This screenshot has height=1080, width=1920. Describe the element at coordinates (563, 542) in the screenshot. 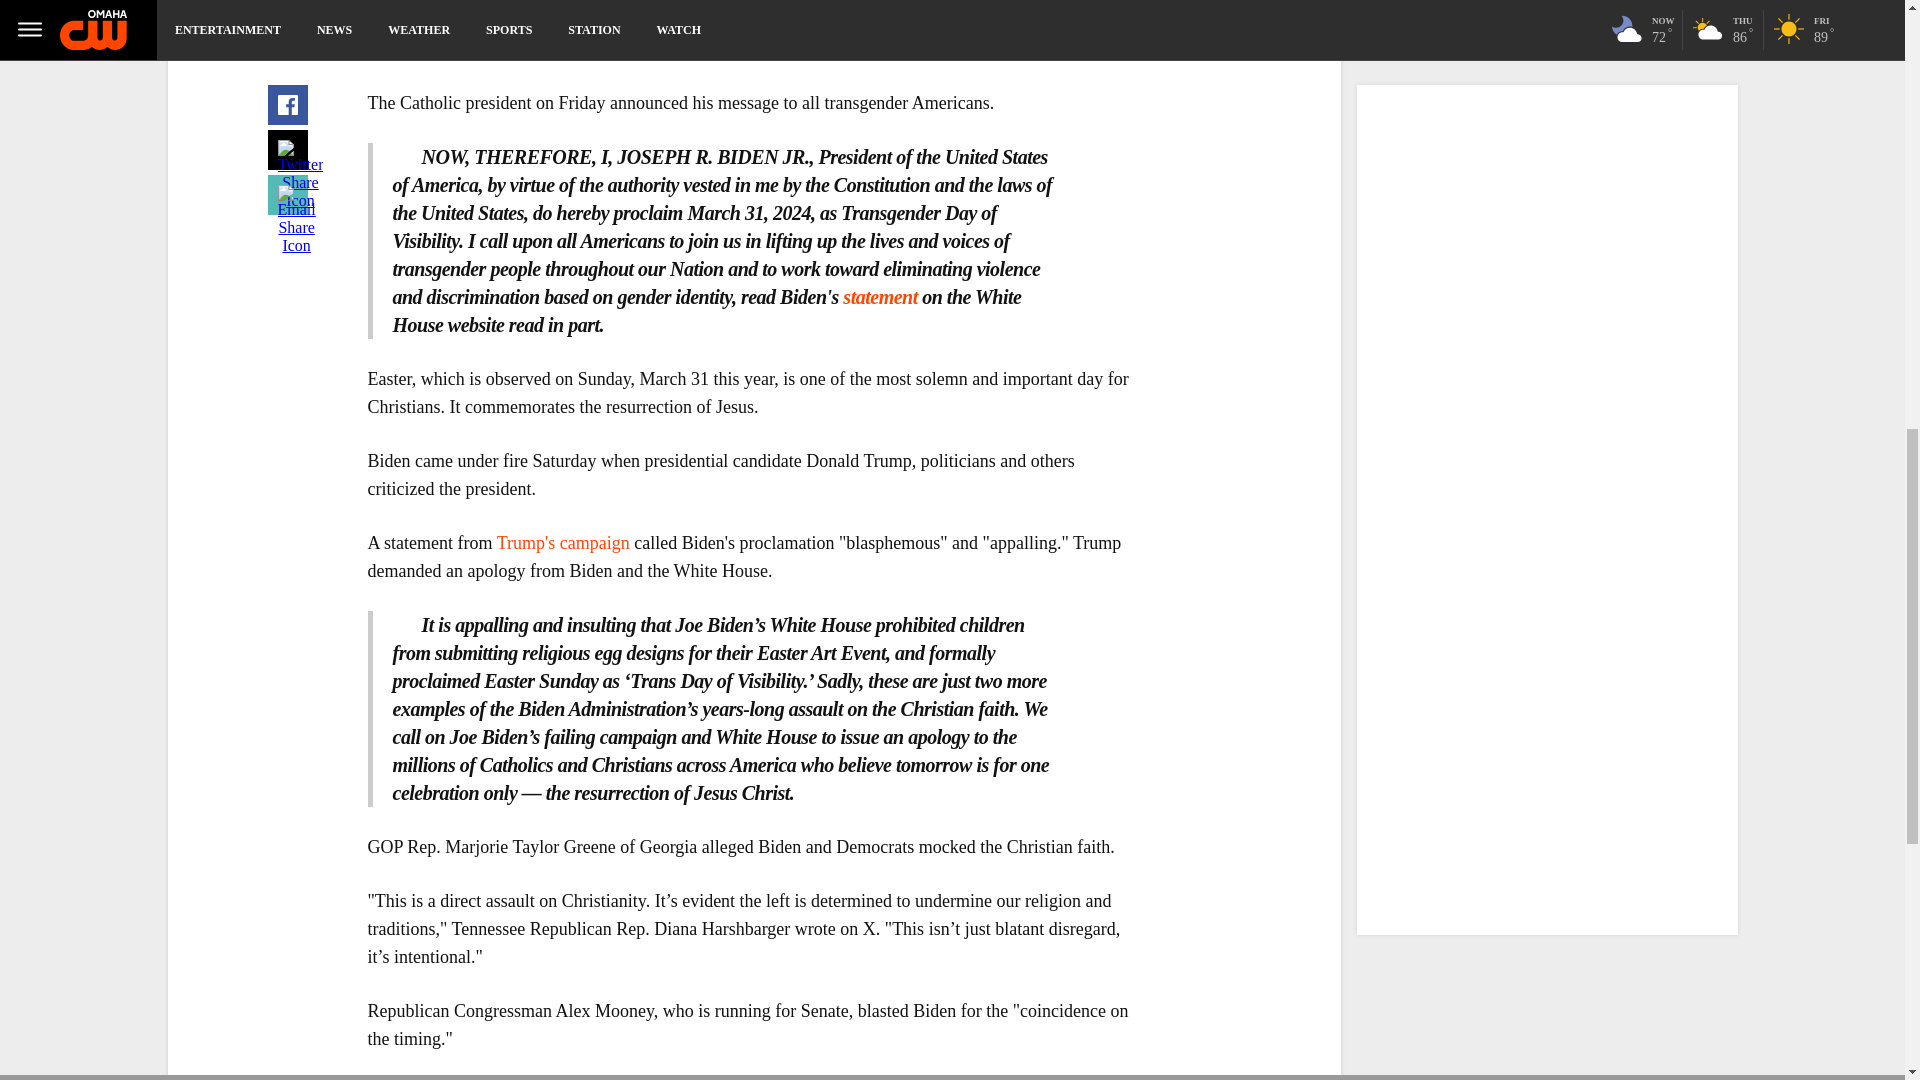

I see `Trump's campaign` at that location.